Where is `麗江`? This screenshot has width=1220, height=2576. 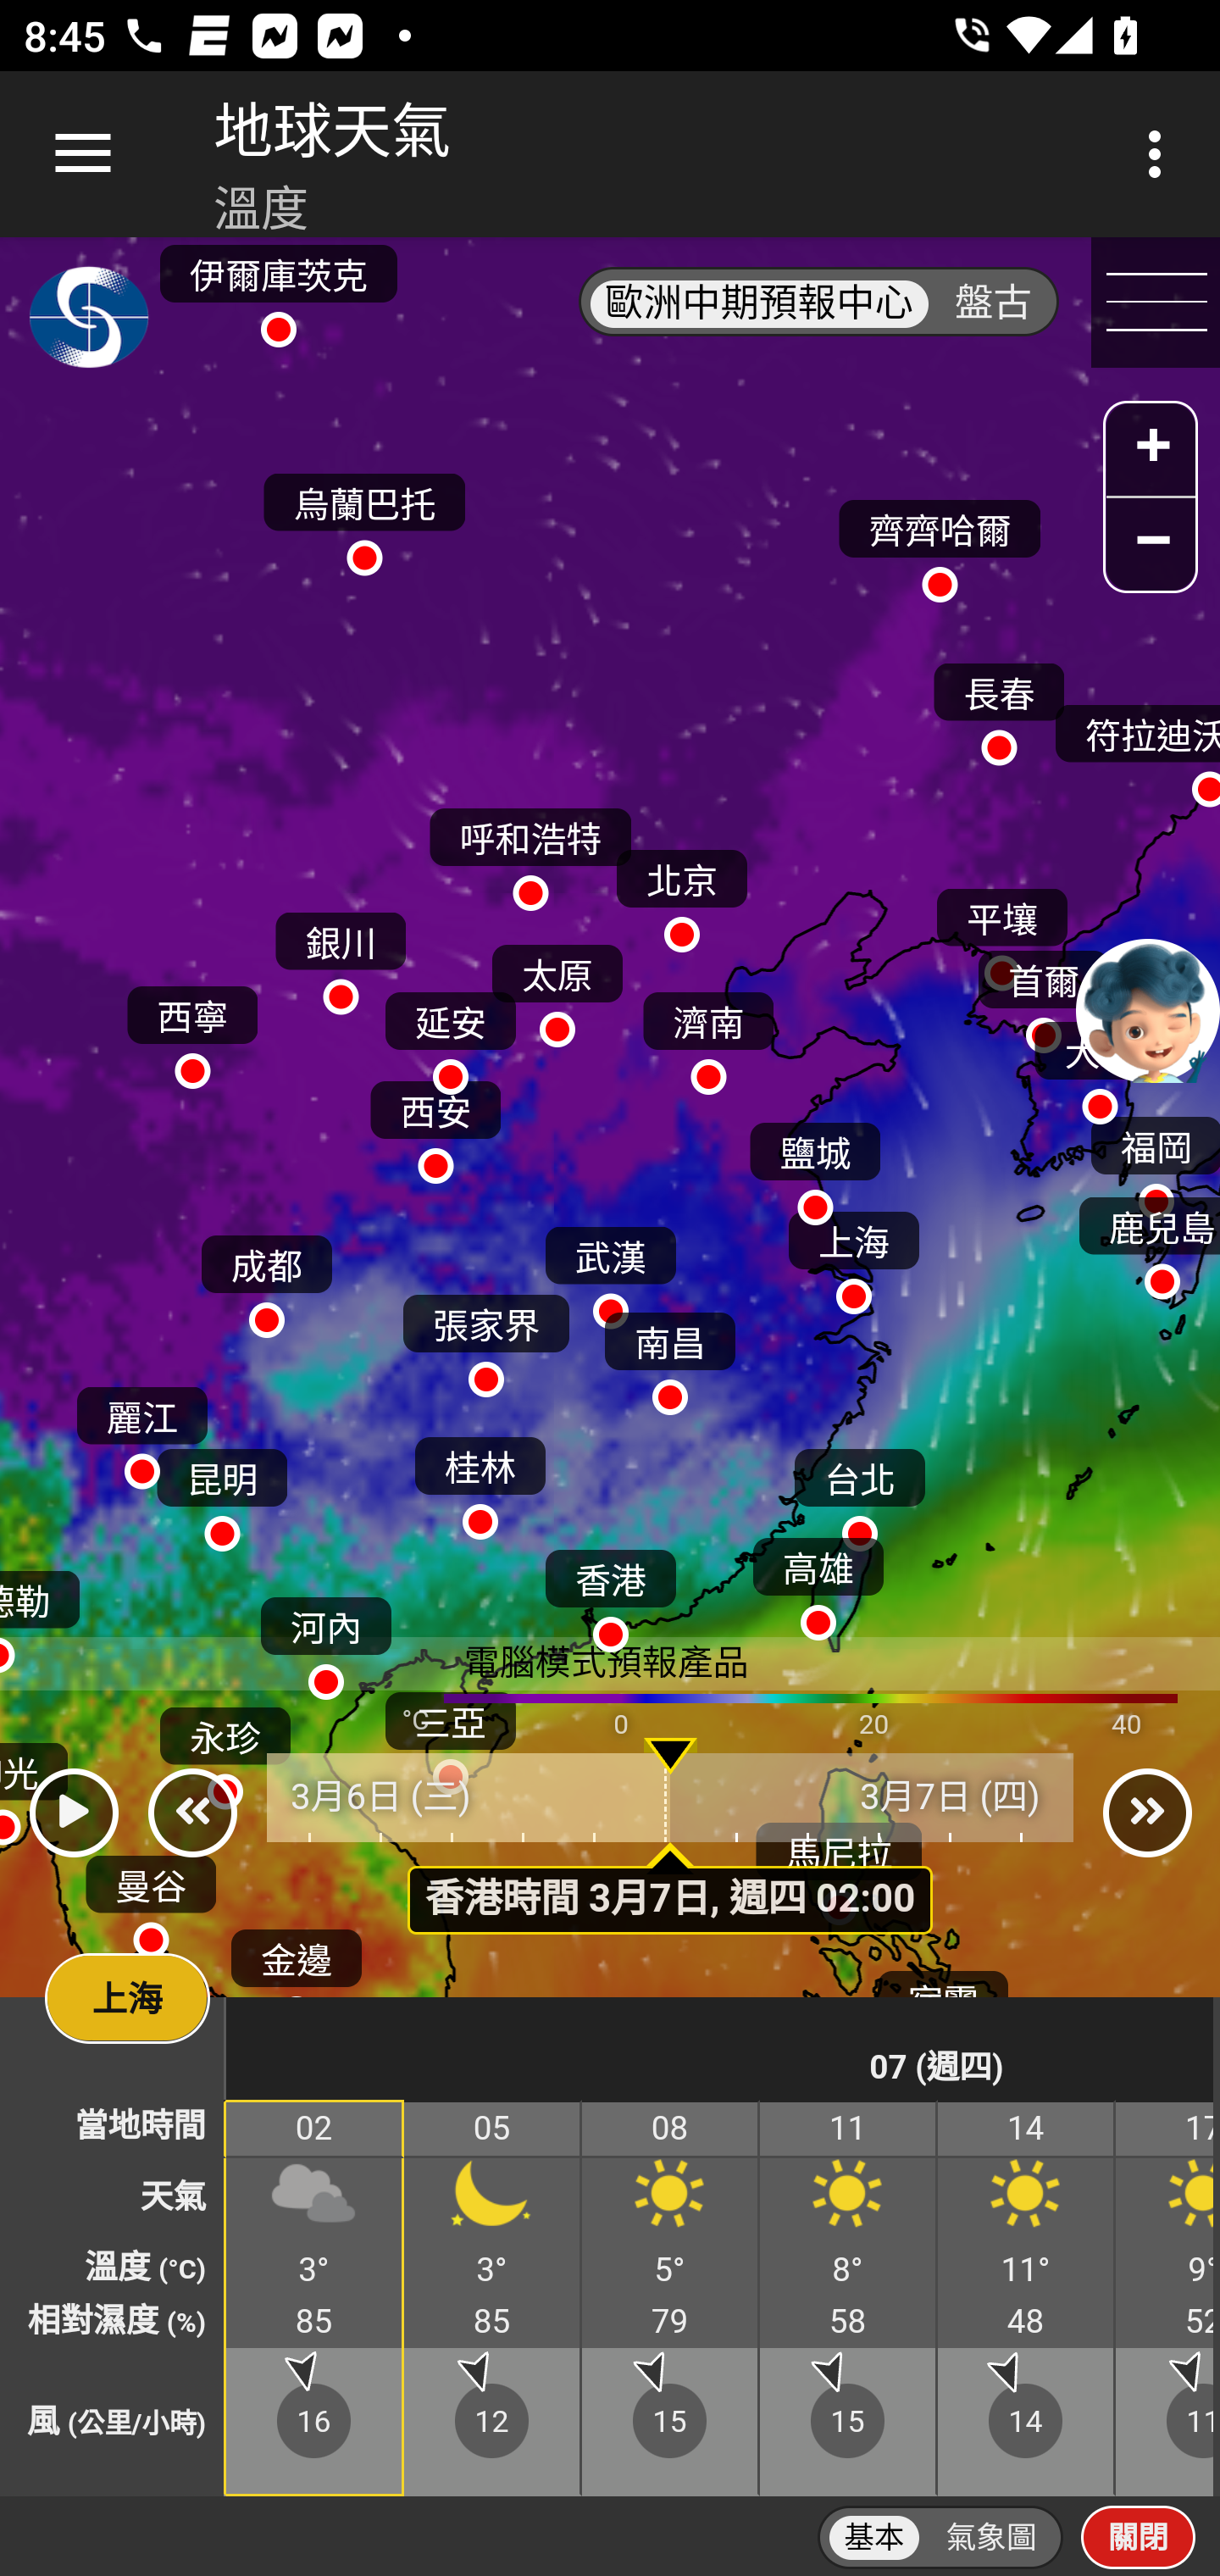
麗江 is located at coordinates (141, 1430).